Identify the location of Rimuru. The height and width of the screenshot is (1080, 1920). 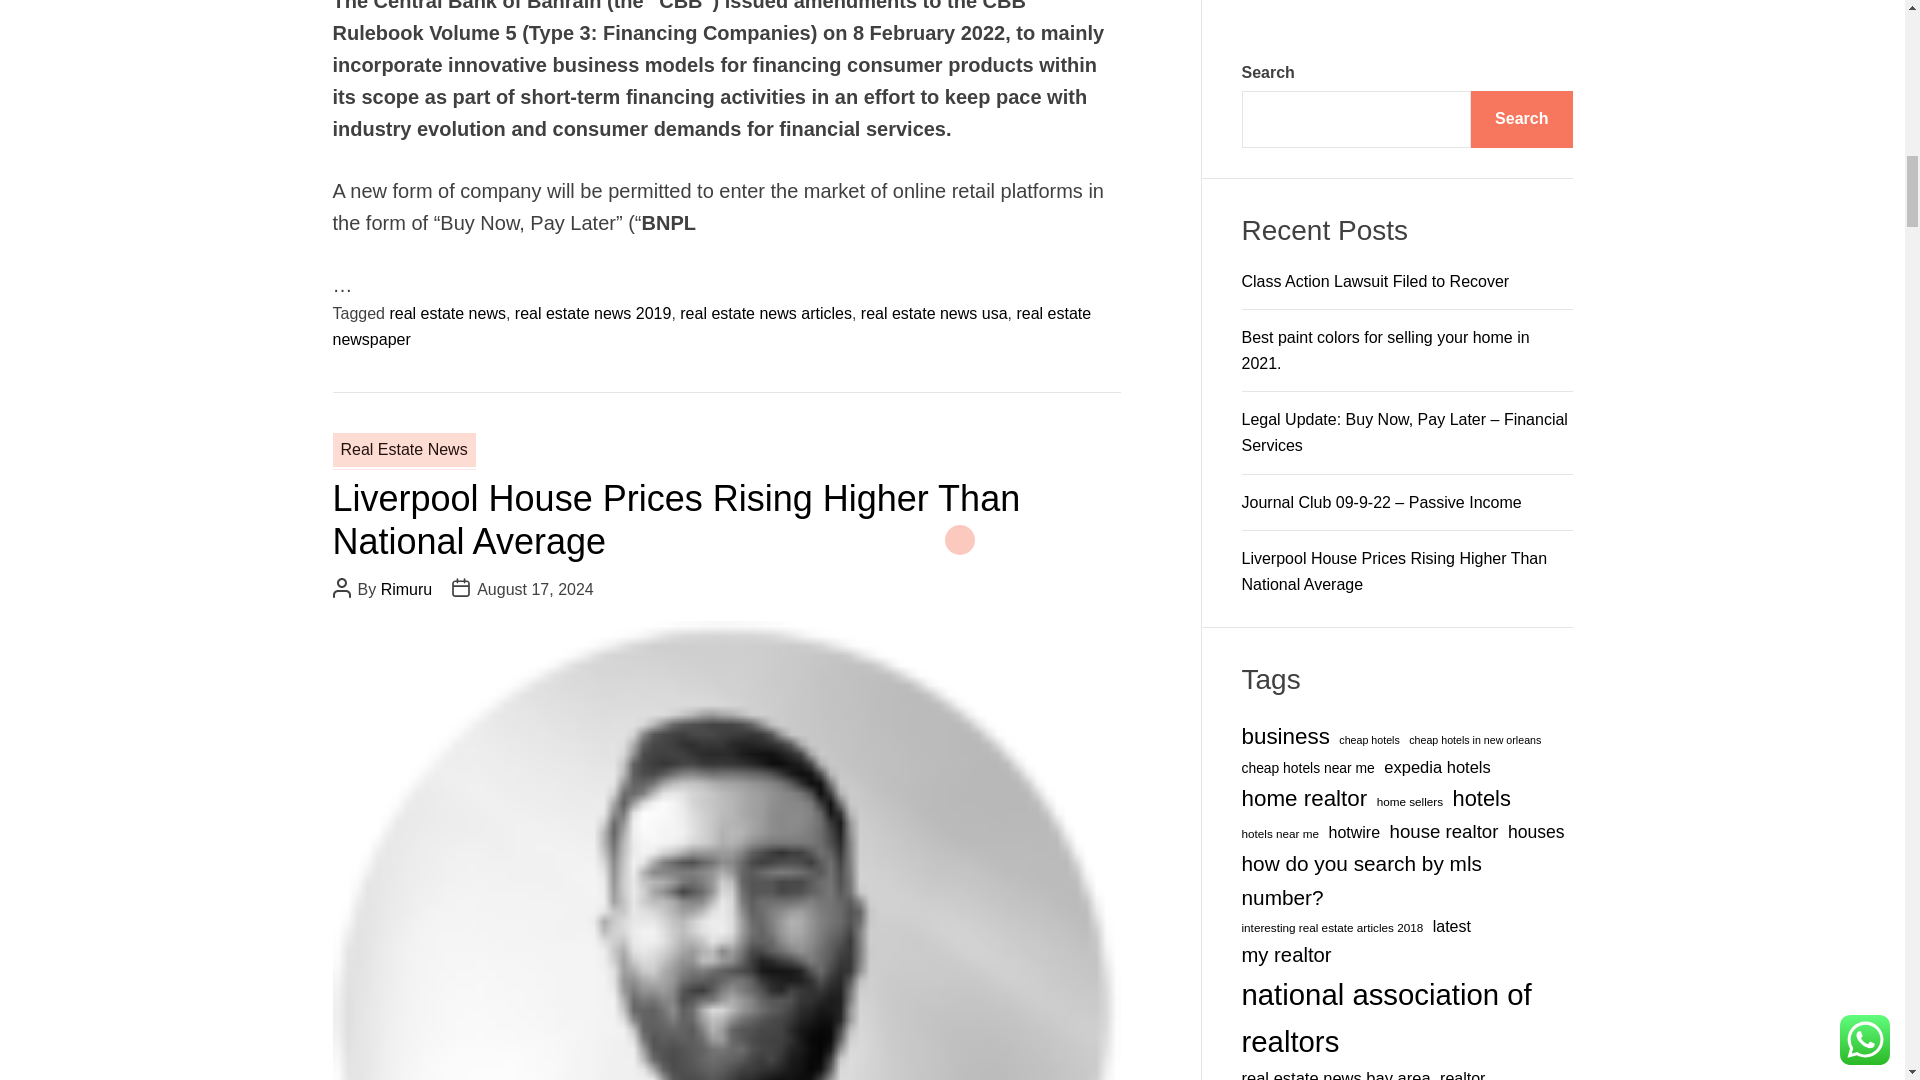
(406, 590).